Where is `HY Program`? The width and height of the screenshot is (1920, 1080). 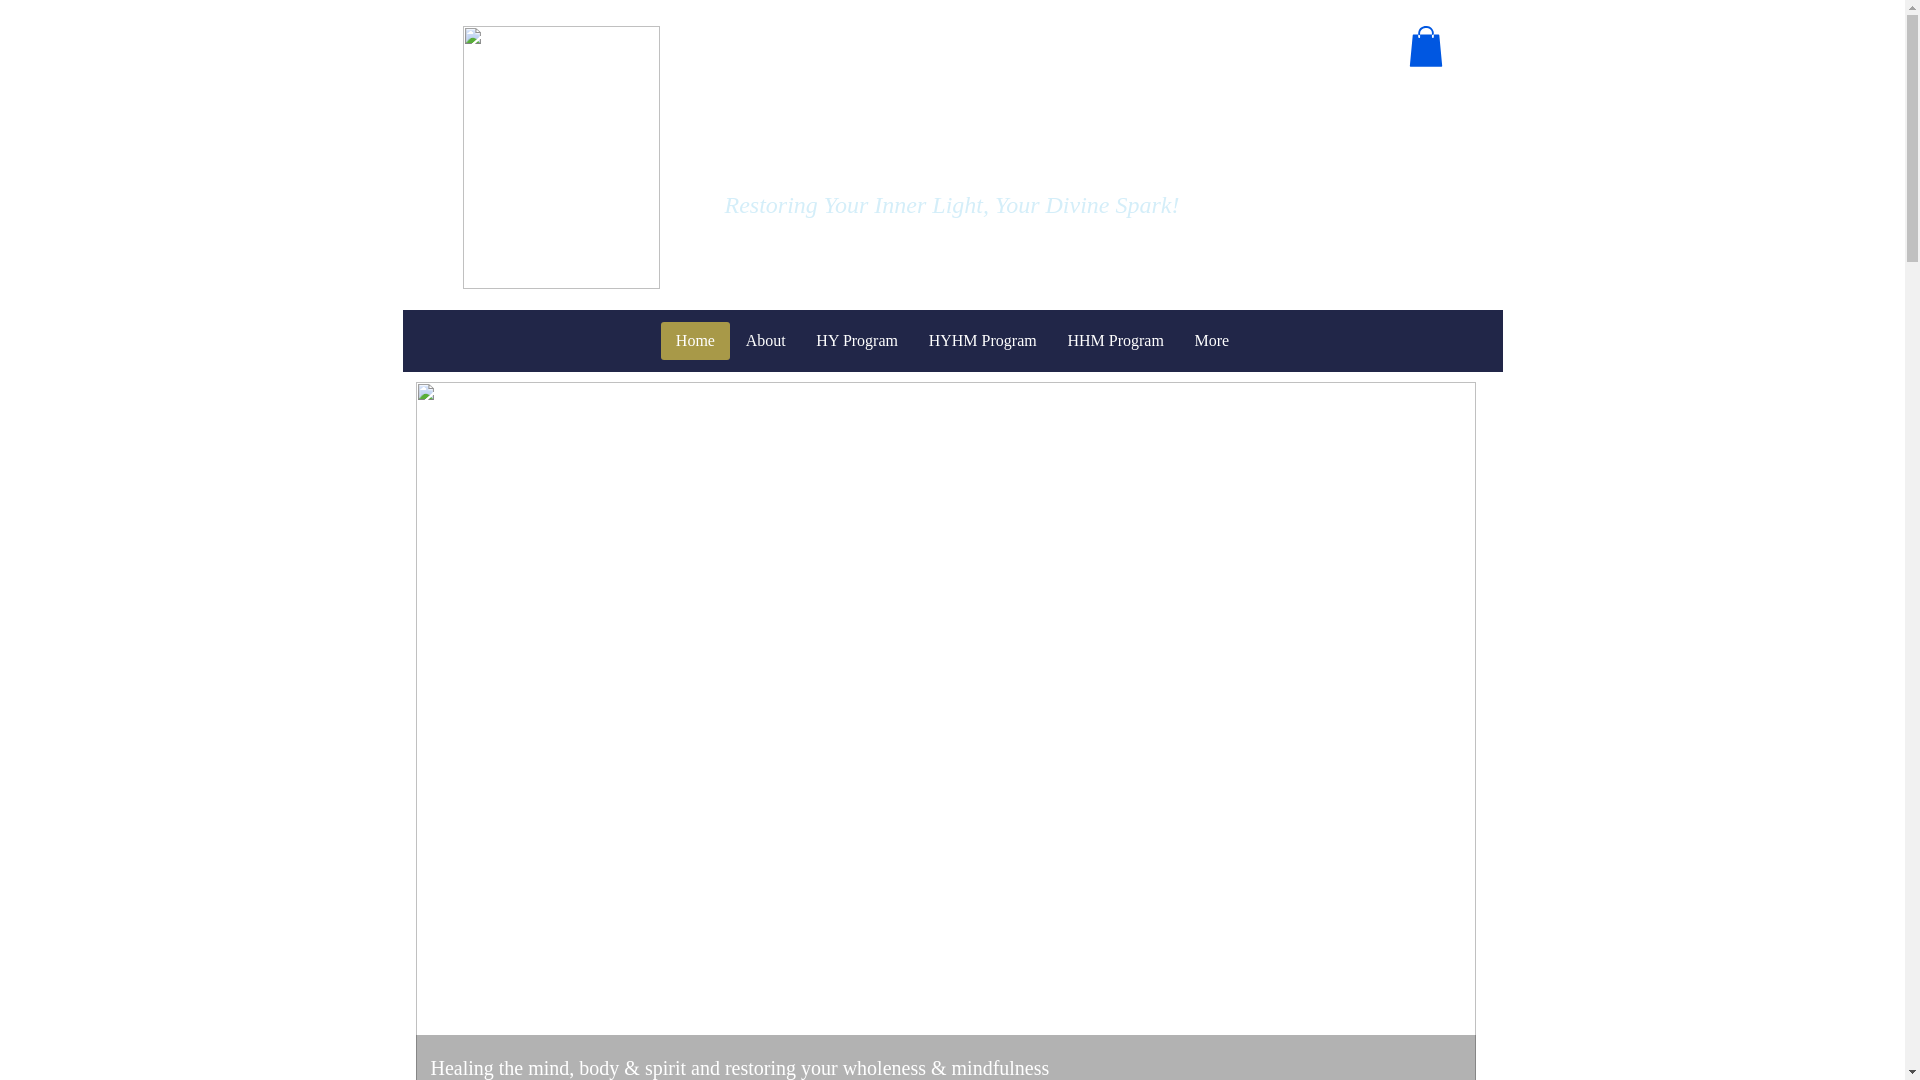
HY Program is located at coordinates (856, 340).